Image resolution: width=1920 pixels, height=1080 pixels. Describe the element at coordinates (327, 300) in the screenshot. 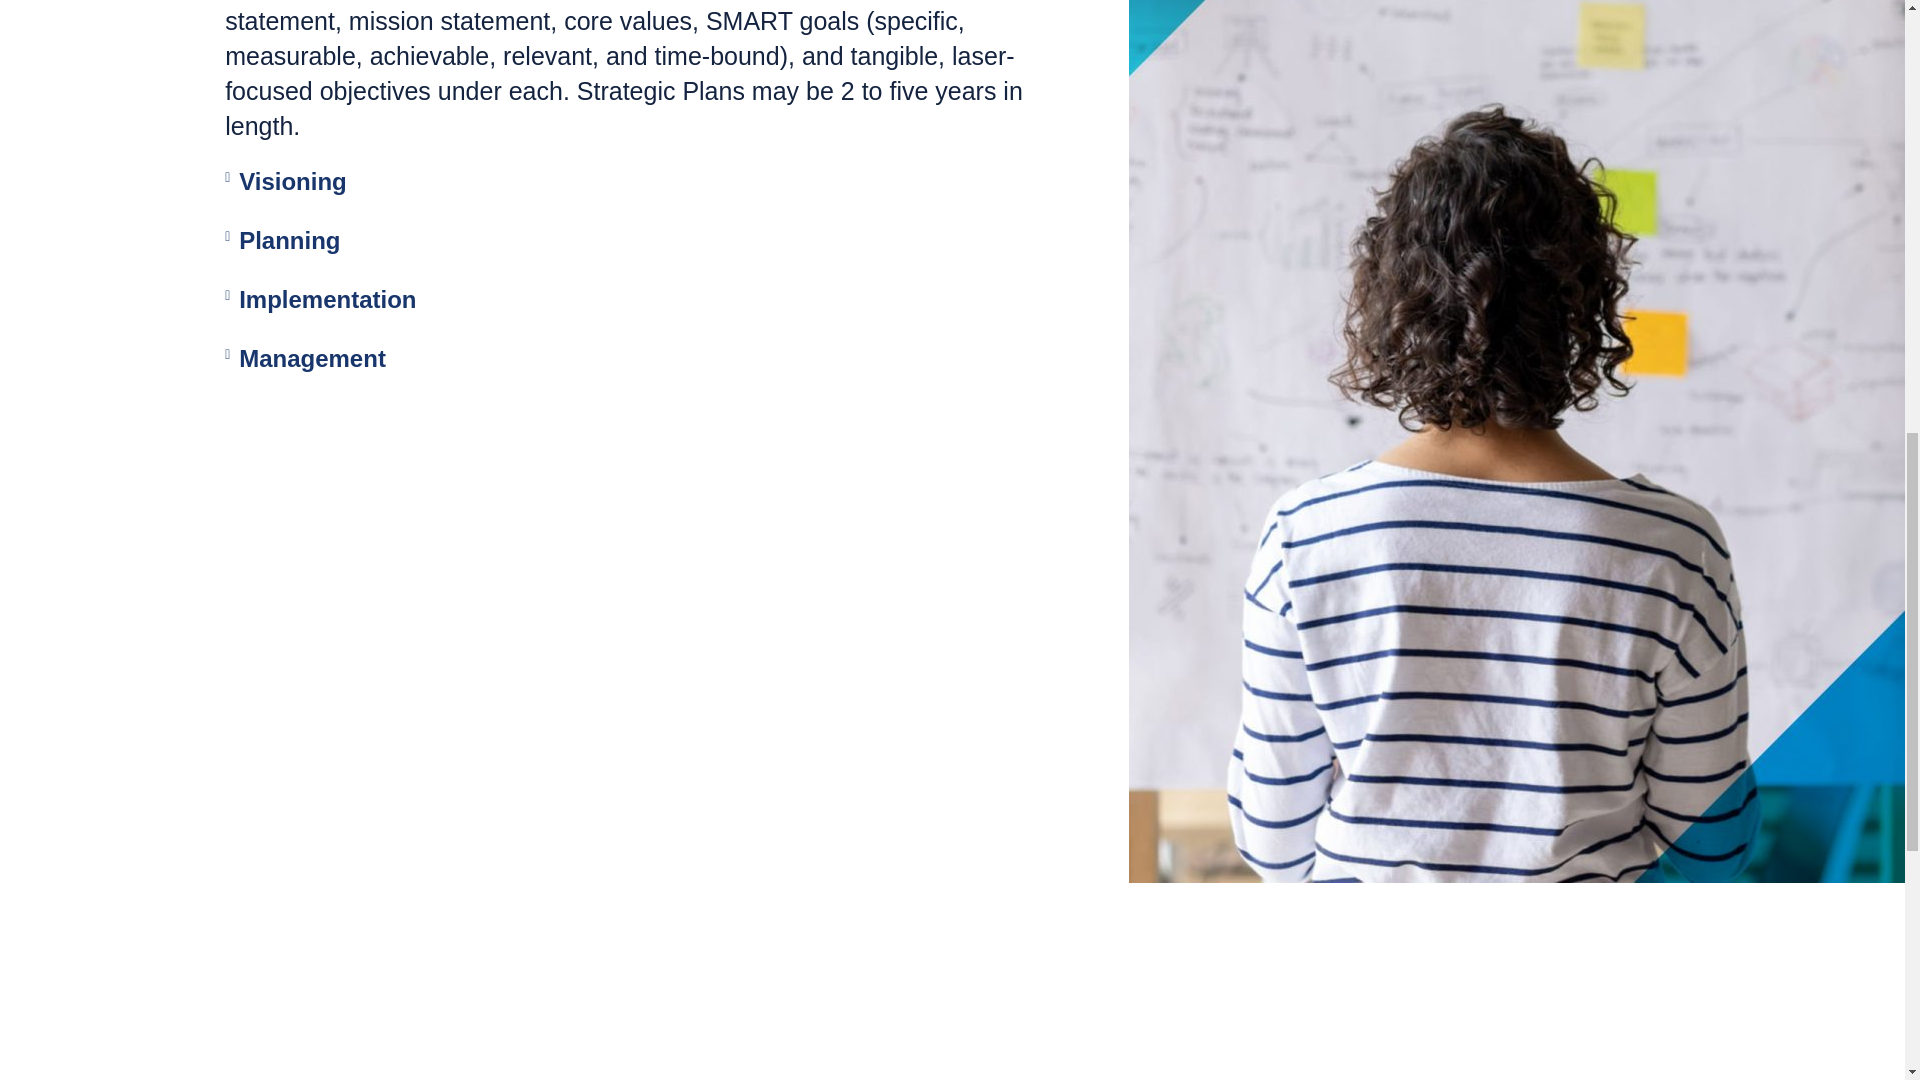

I see `Implementation` at that location.